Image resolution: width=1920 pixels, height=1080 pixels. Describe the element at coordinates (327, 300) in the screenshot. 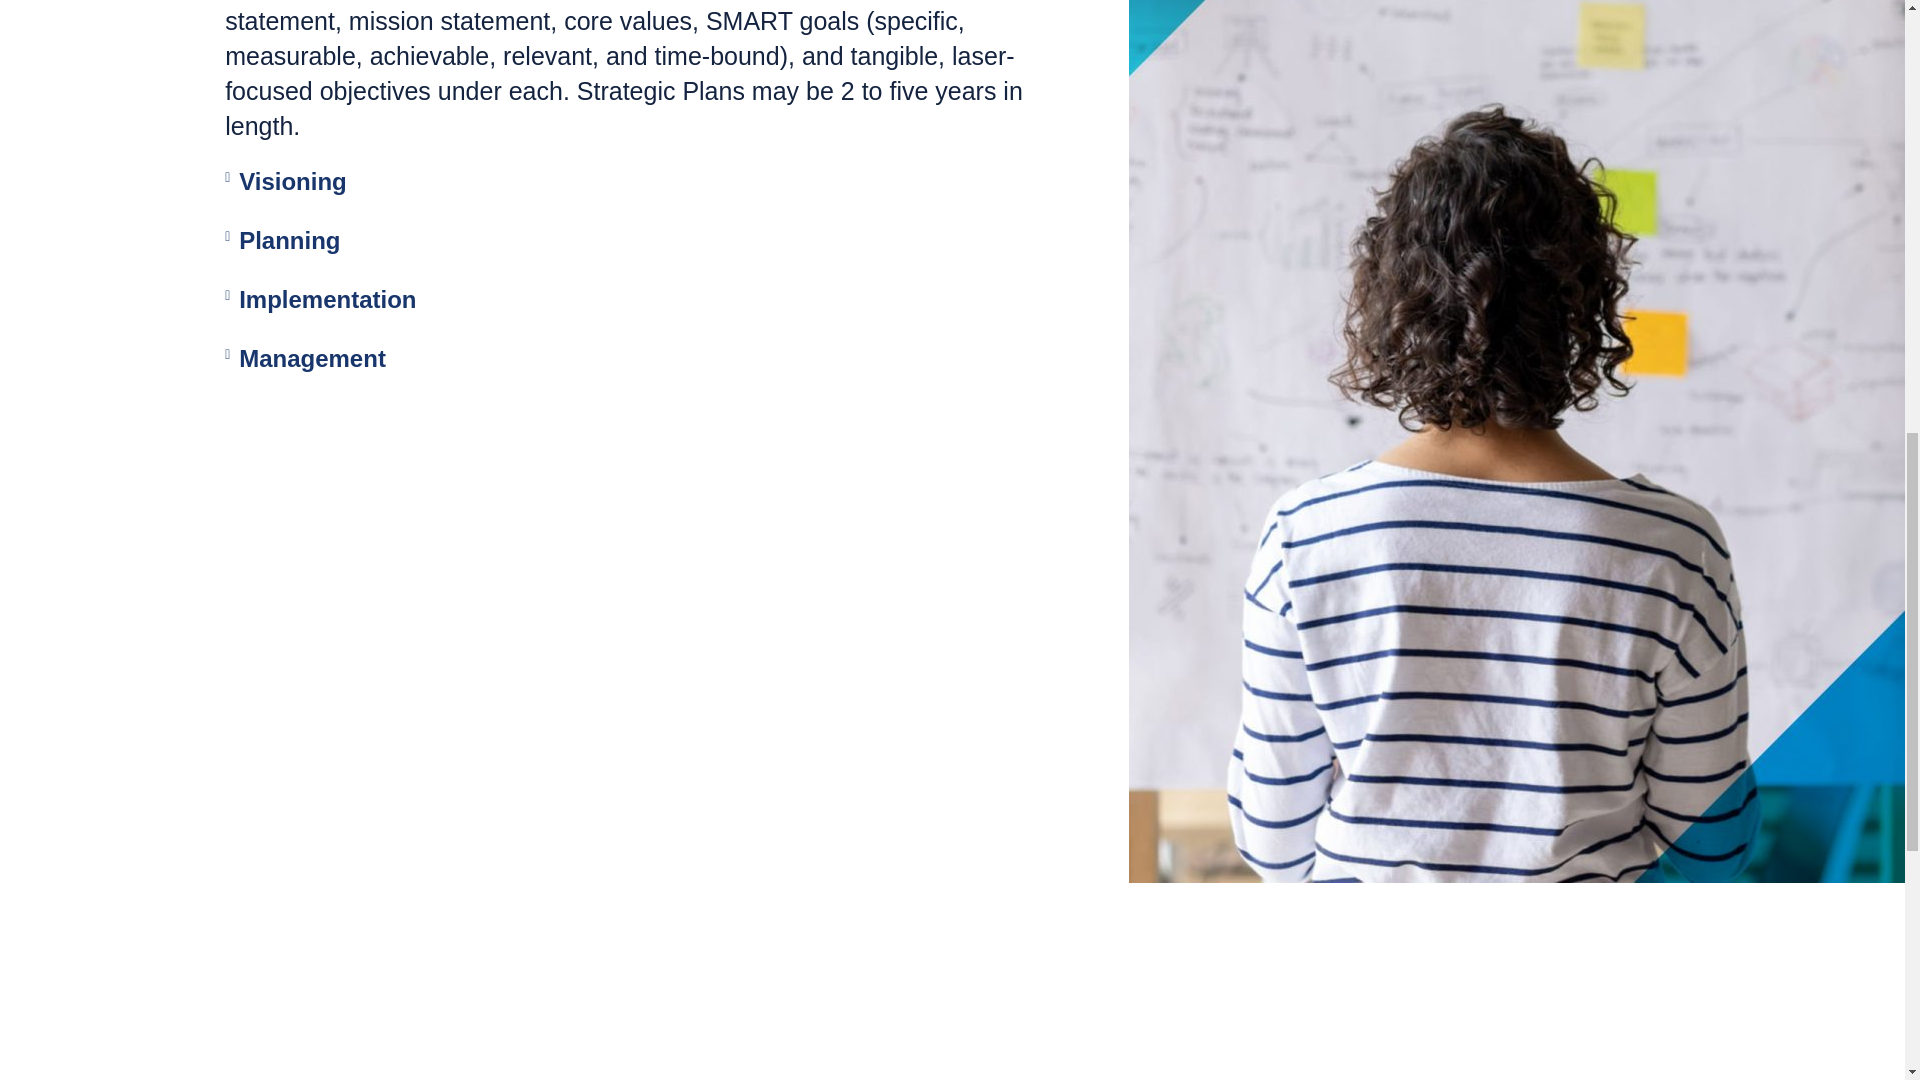

I see `Implementation` at that location.